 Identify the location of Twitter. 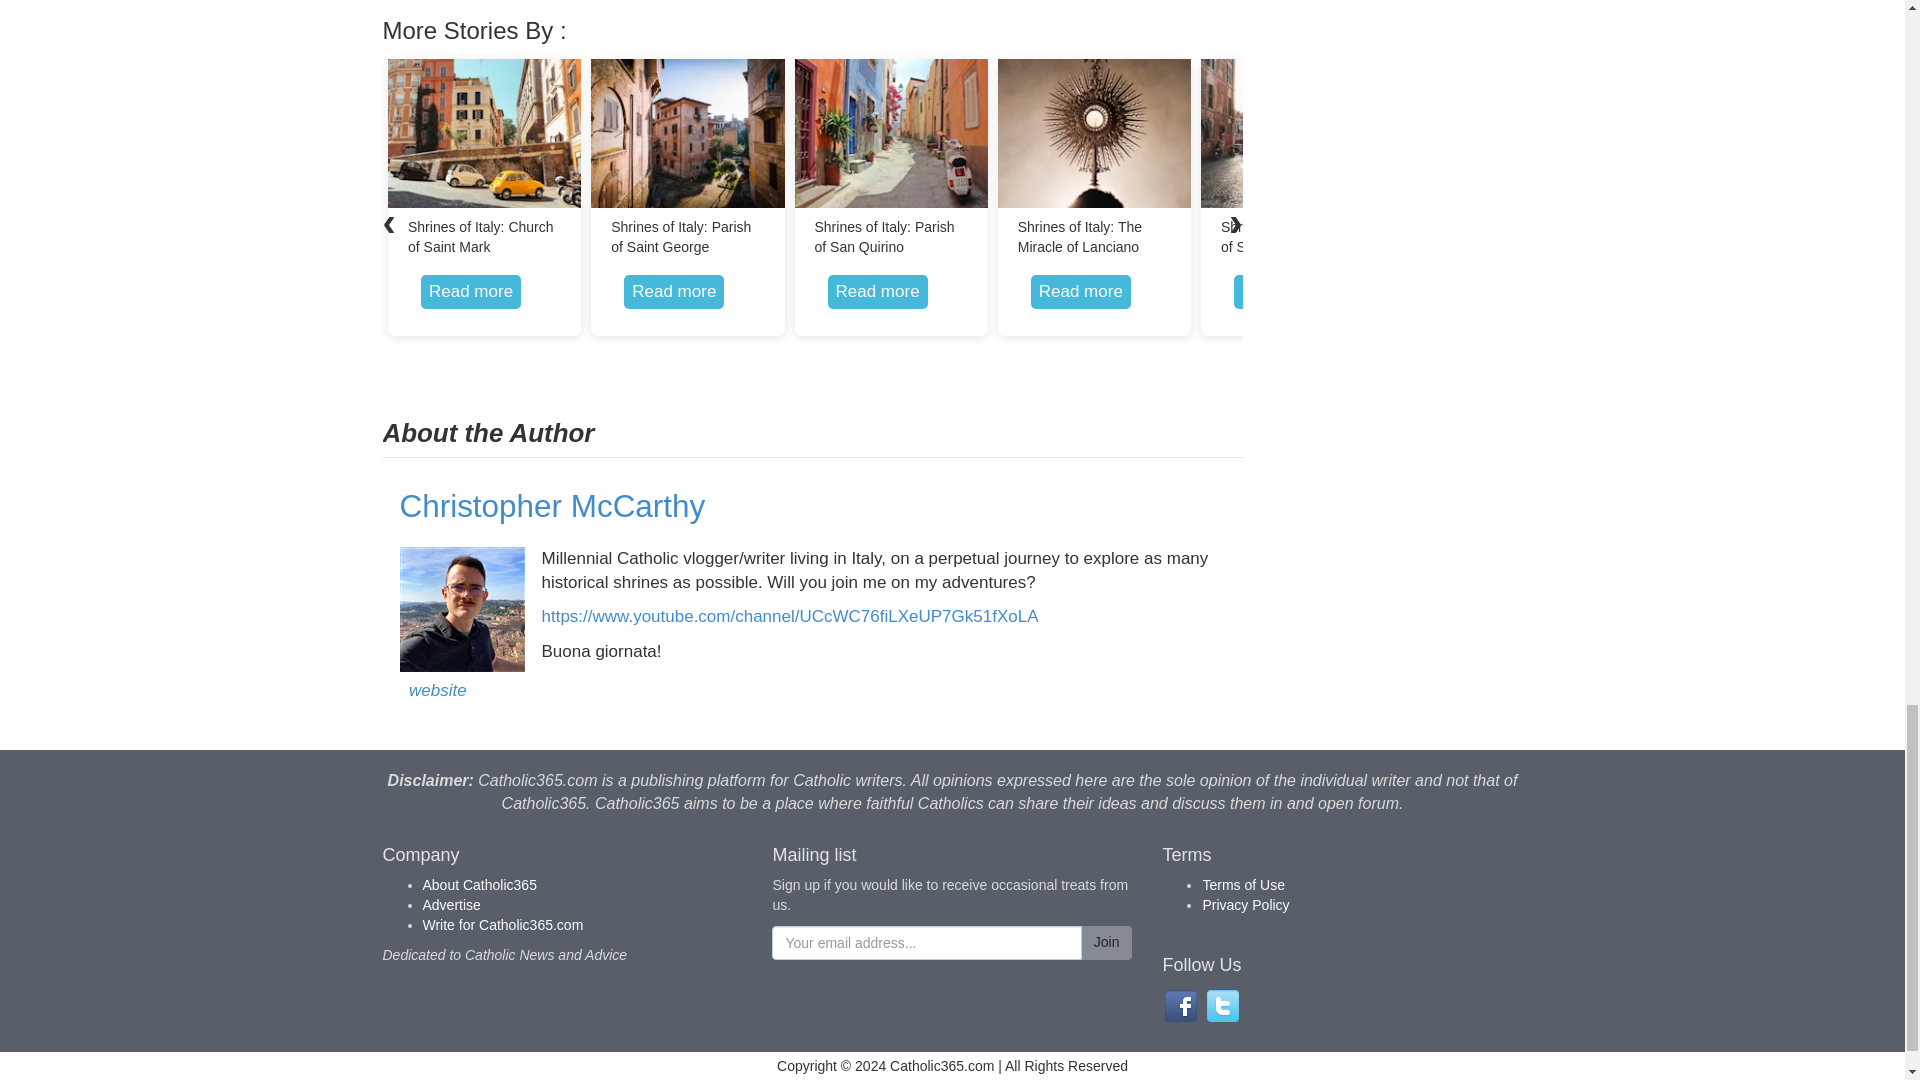
(1222, 1006).